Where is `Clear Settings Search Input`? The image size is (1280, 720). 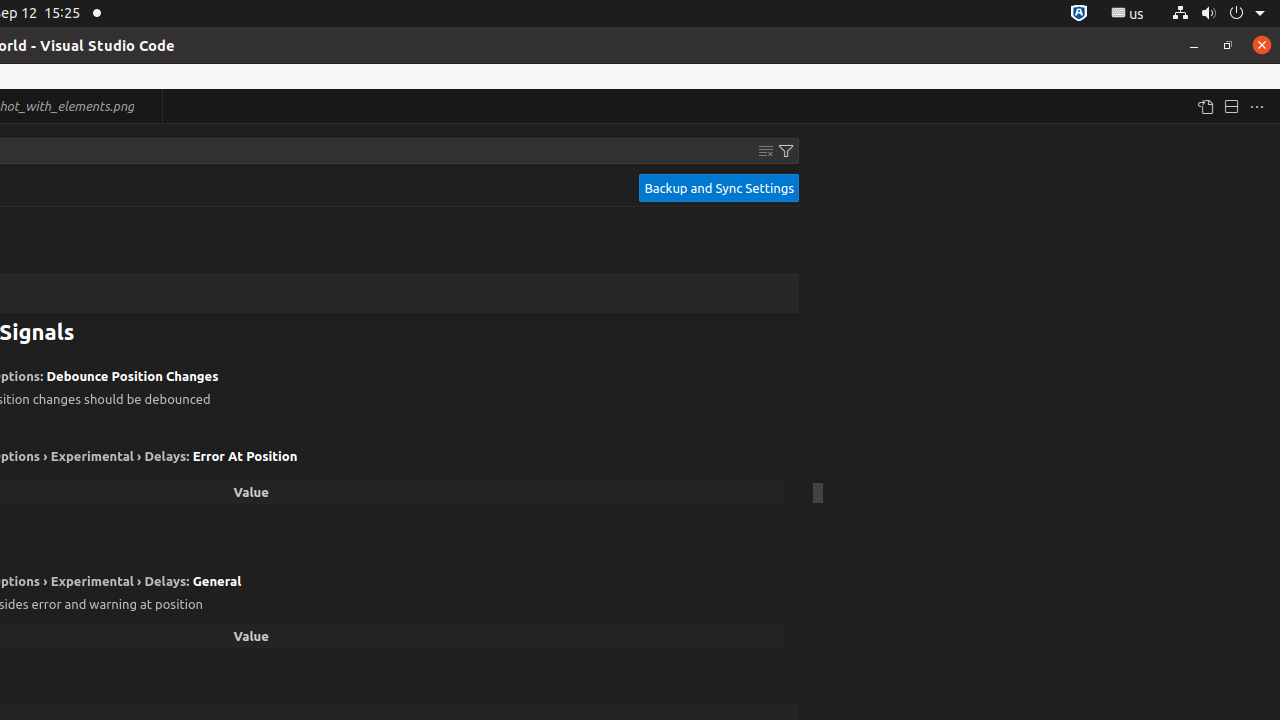 Clear Settings Search Input is located at coordinates (766, 151).